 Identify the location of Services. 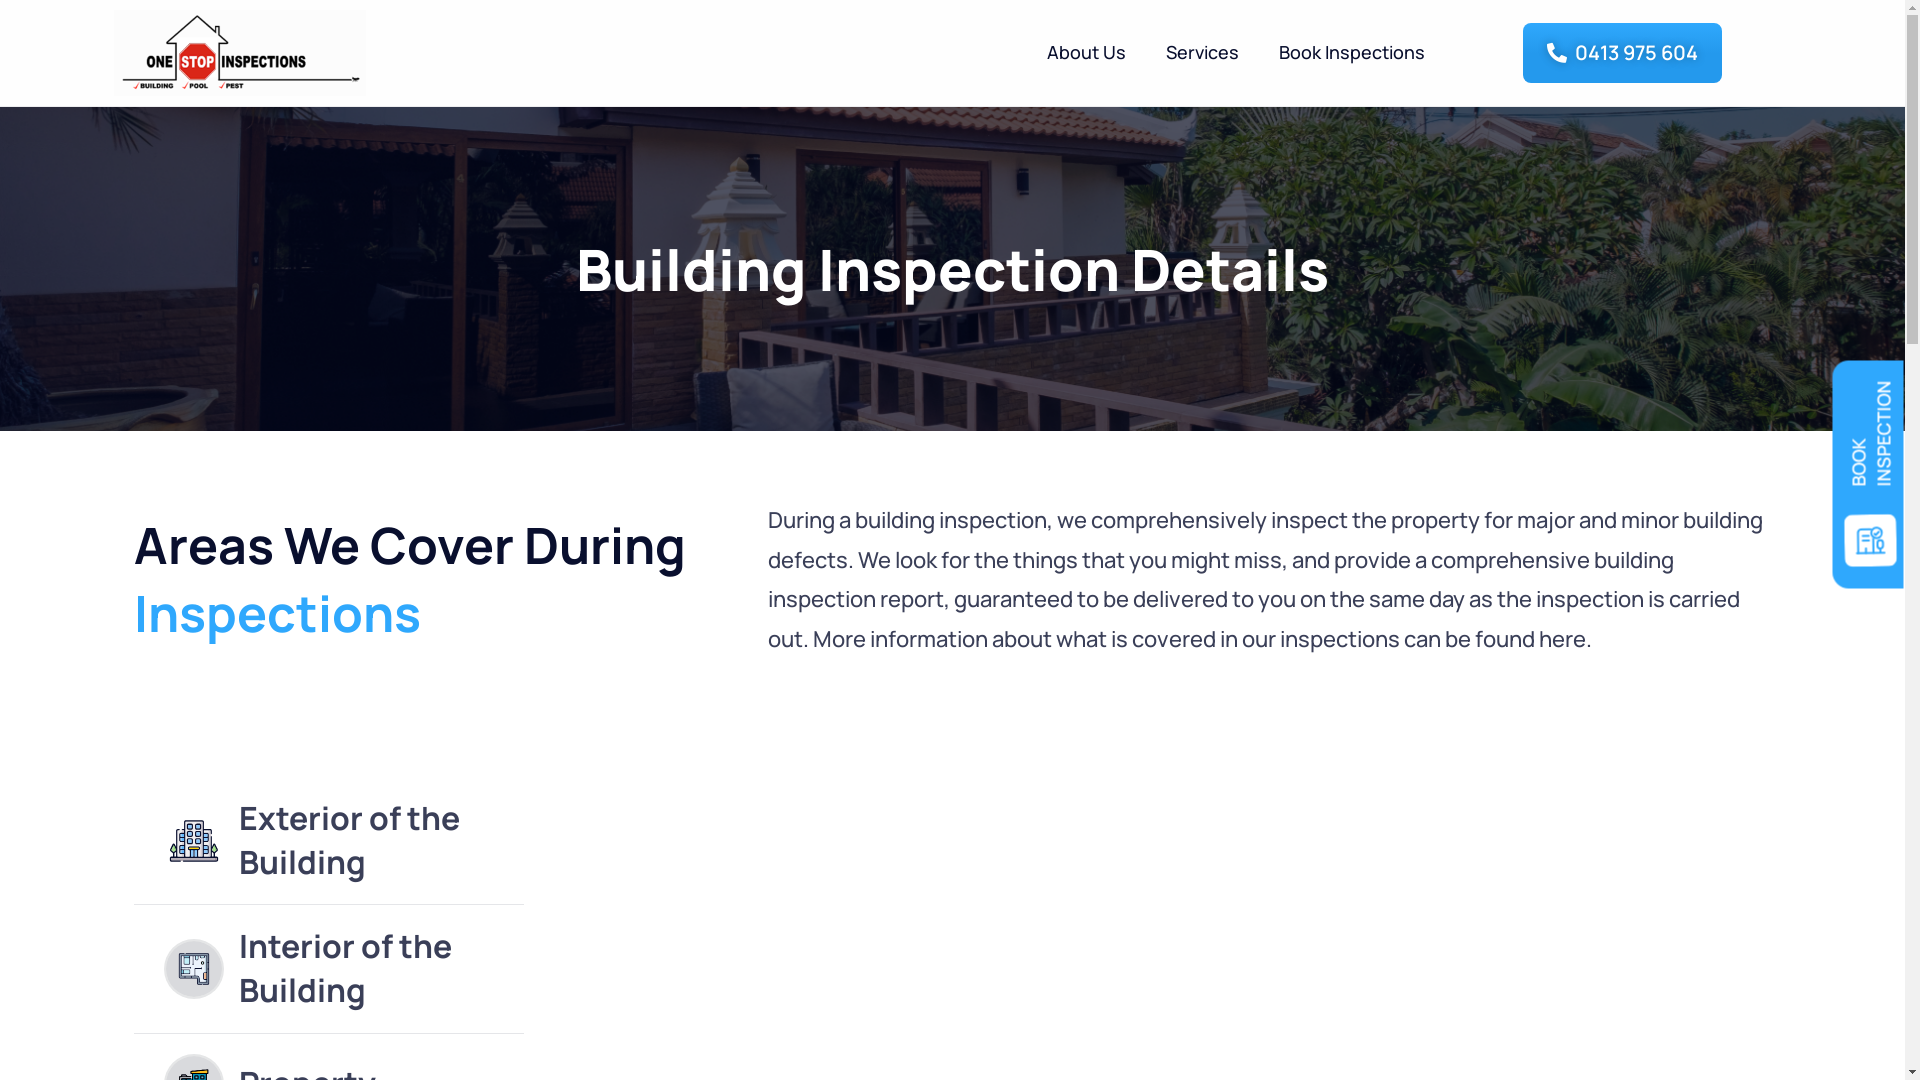
(1202, 52).